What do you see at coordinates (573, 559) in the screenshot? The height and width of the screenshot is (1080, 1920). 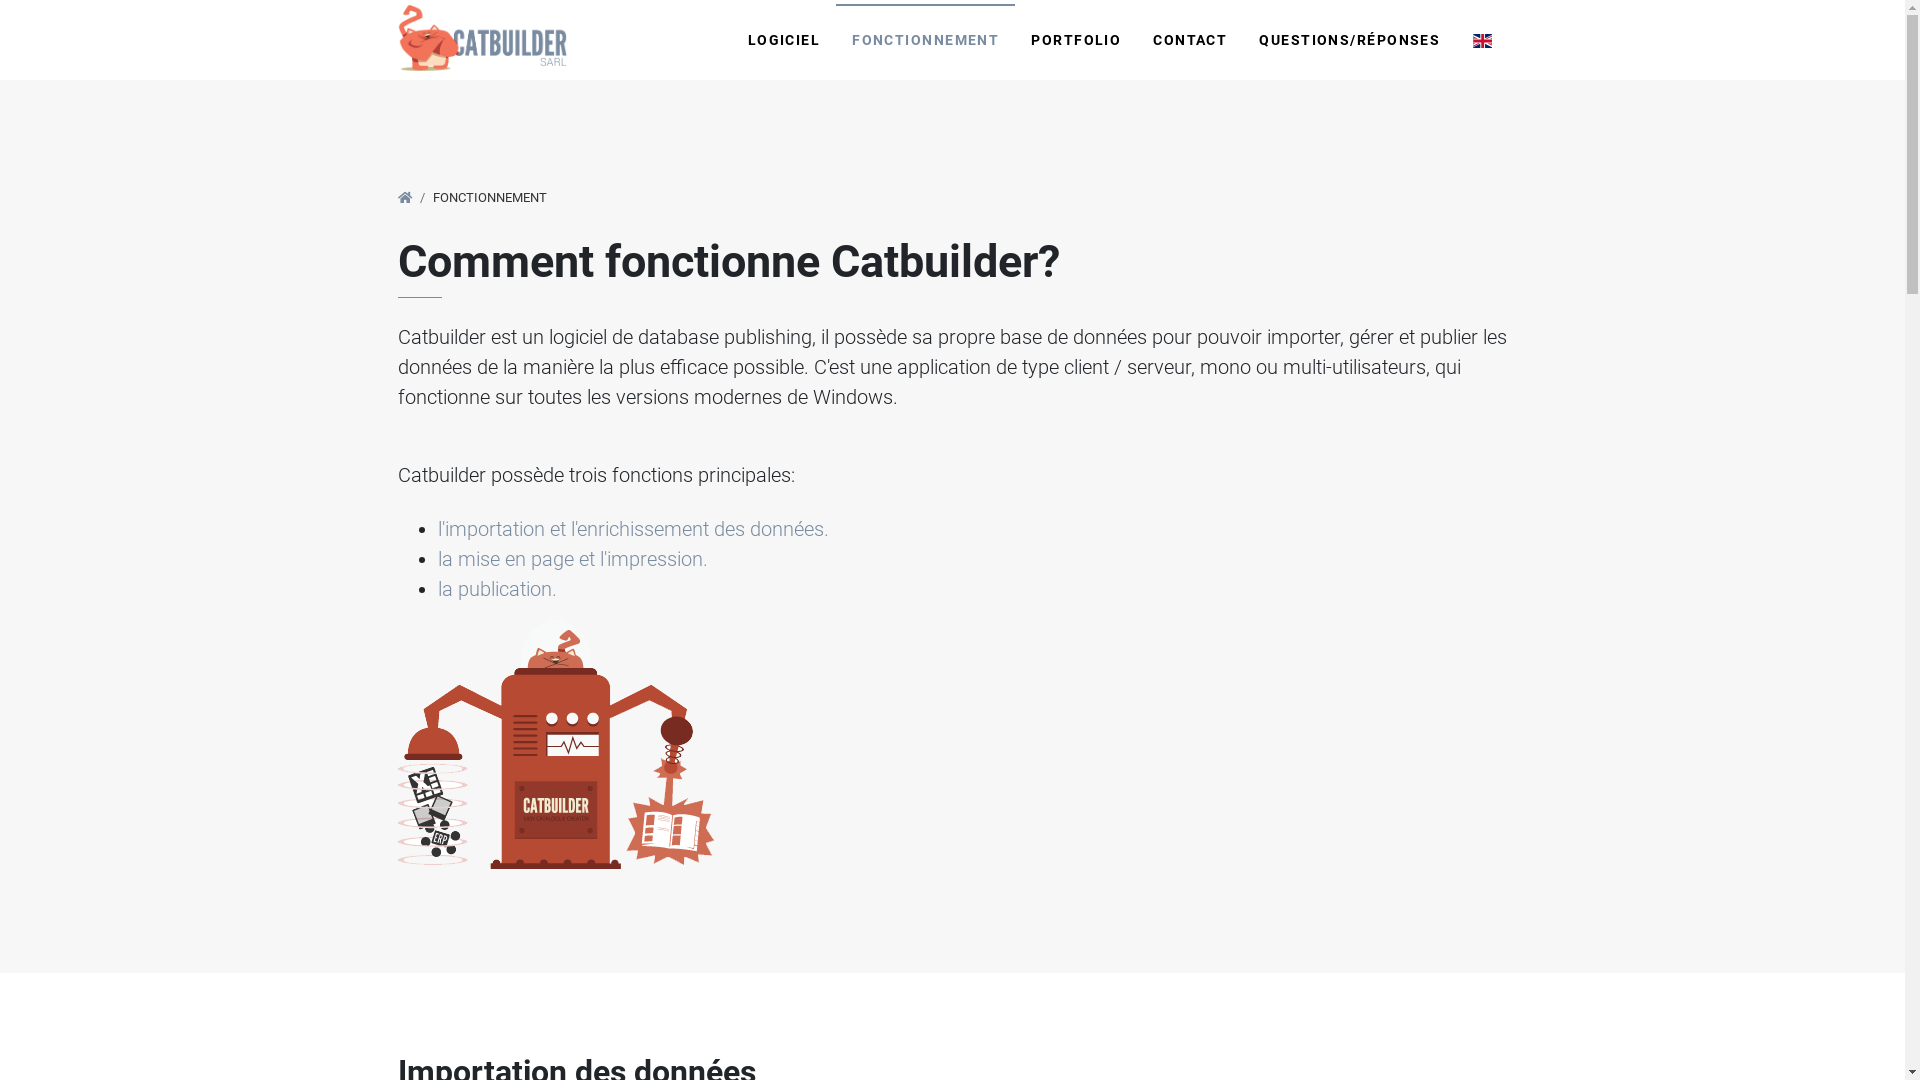 I see `la mise en page et l'impression.` at bounding box center [573, 559].